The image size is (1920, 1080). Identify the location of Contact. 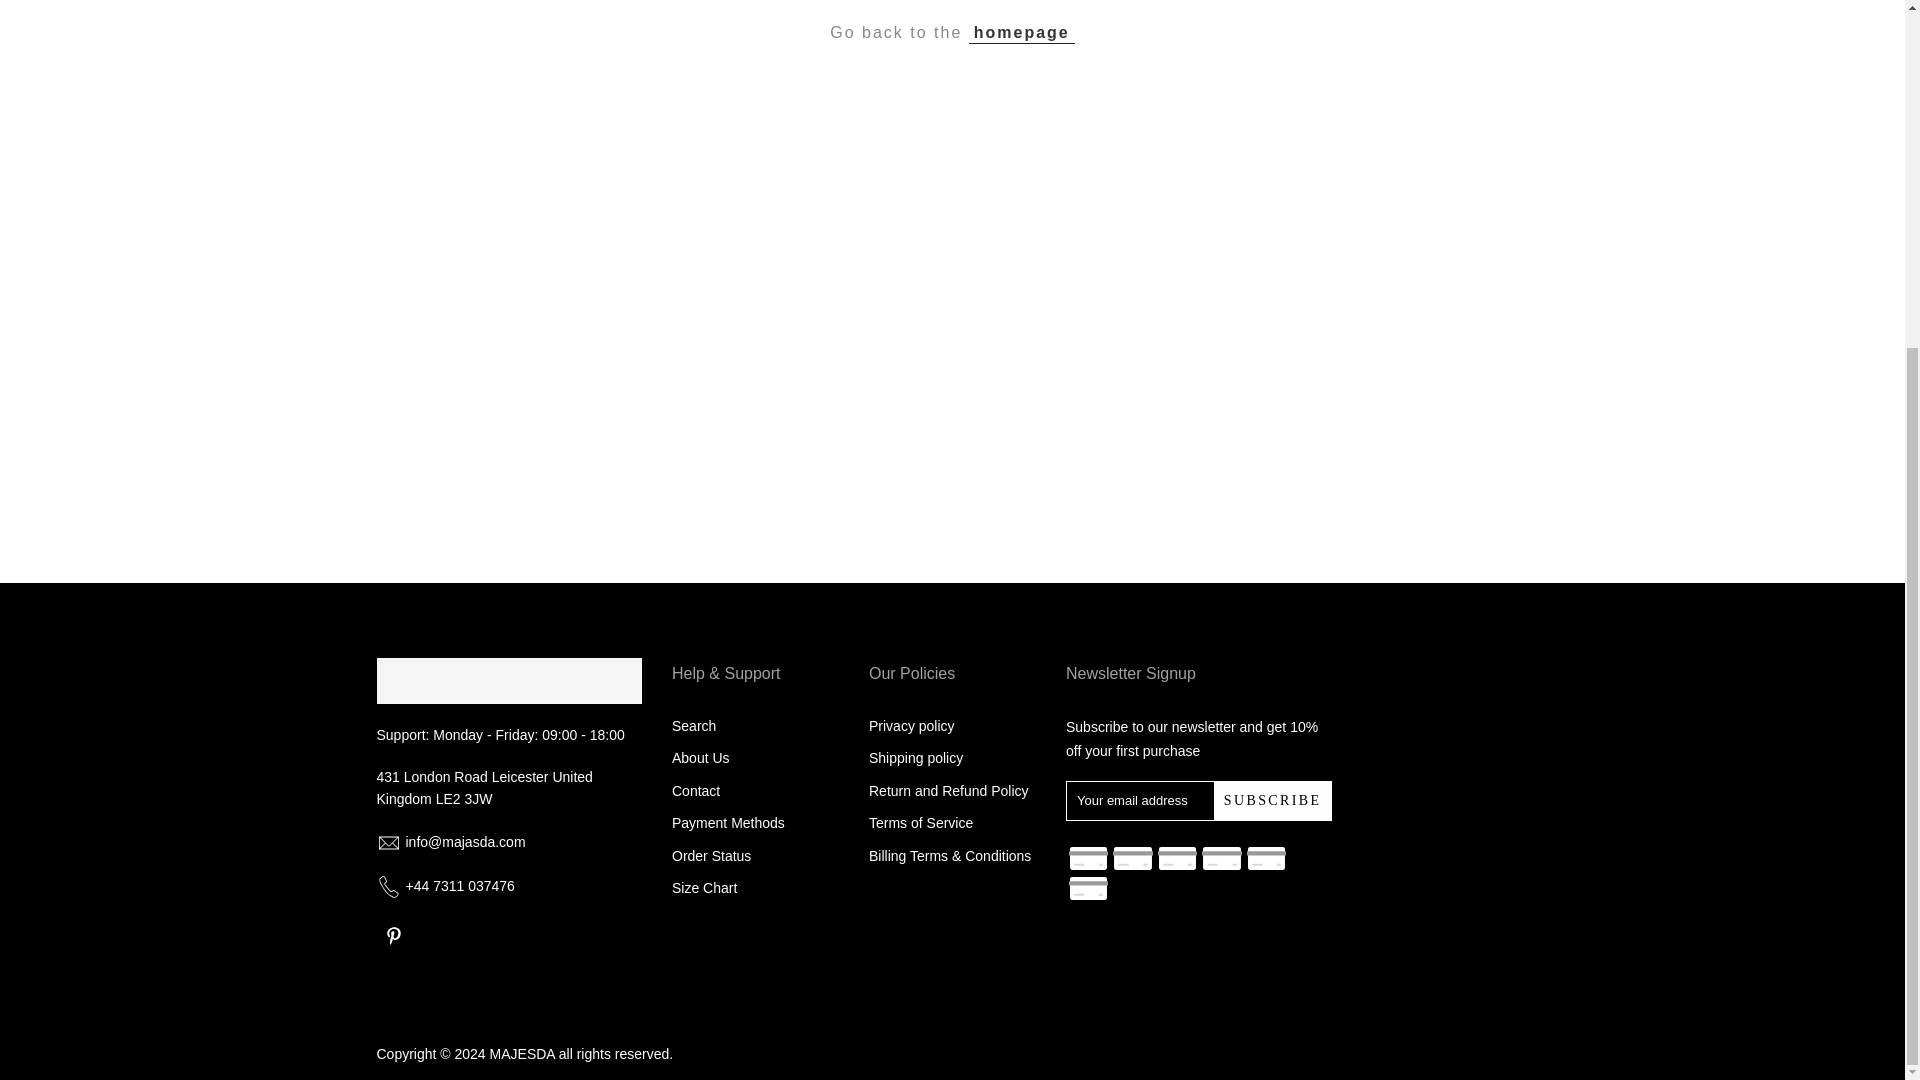
(696, 791).